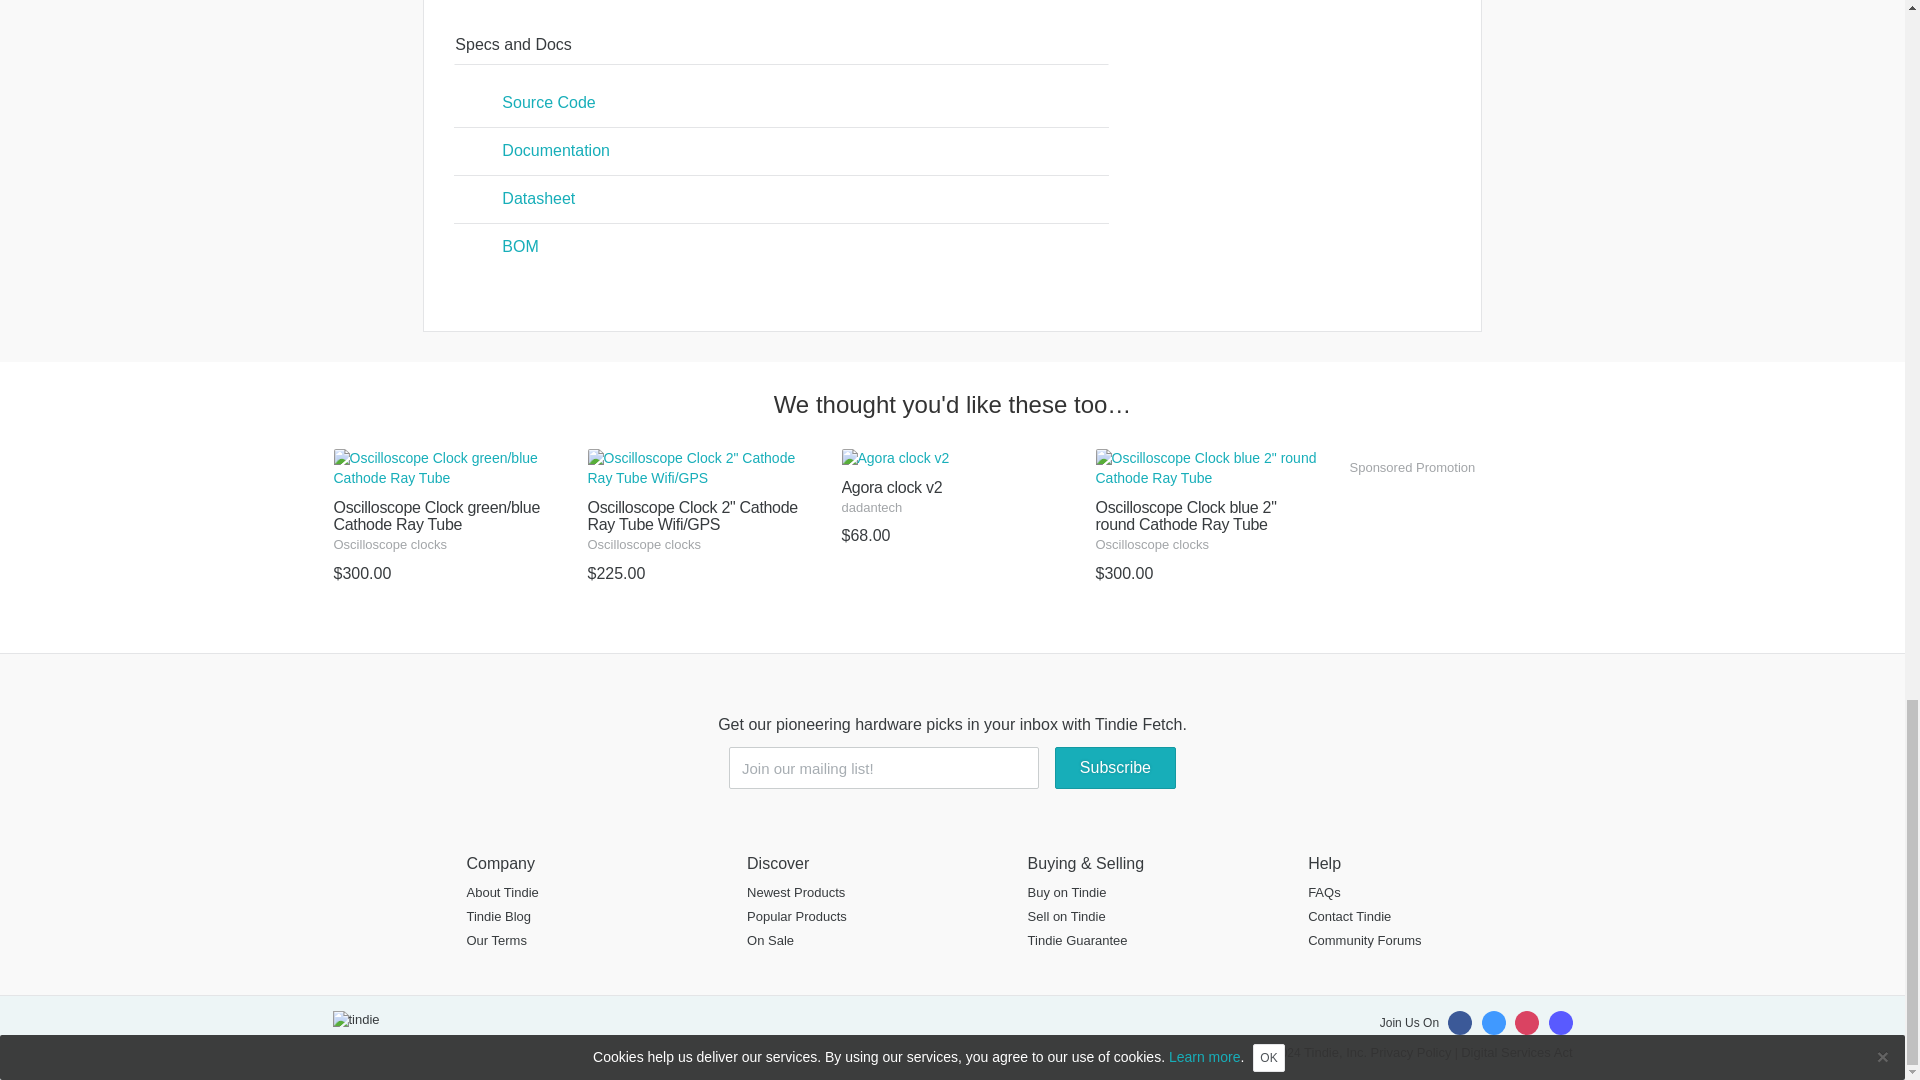 Image resolution: width=1920 pixels, height=1080 pixels. I want to click on Follow us on Mastodon, so click(1560, 1022).